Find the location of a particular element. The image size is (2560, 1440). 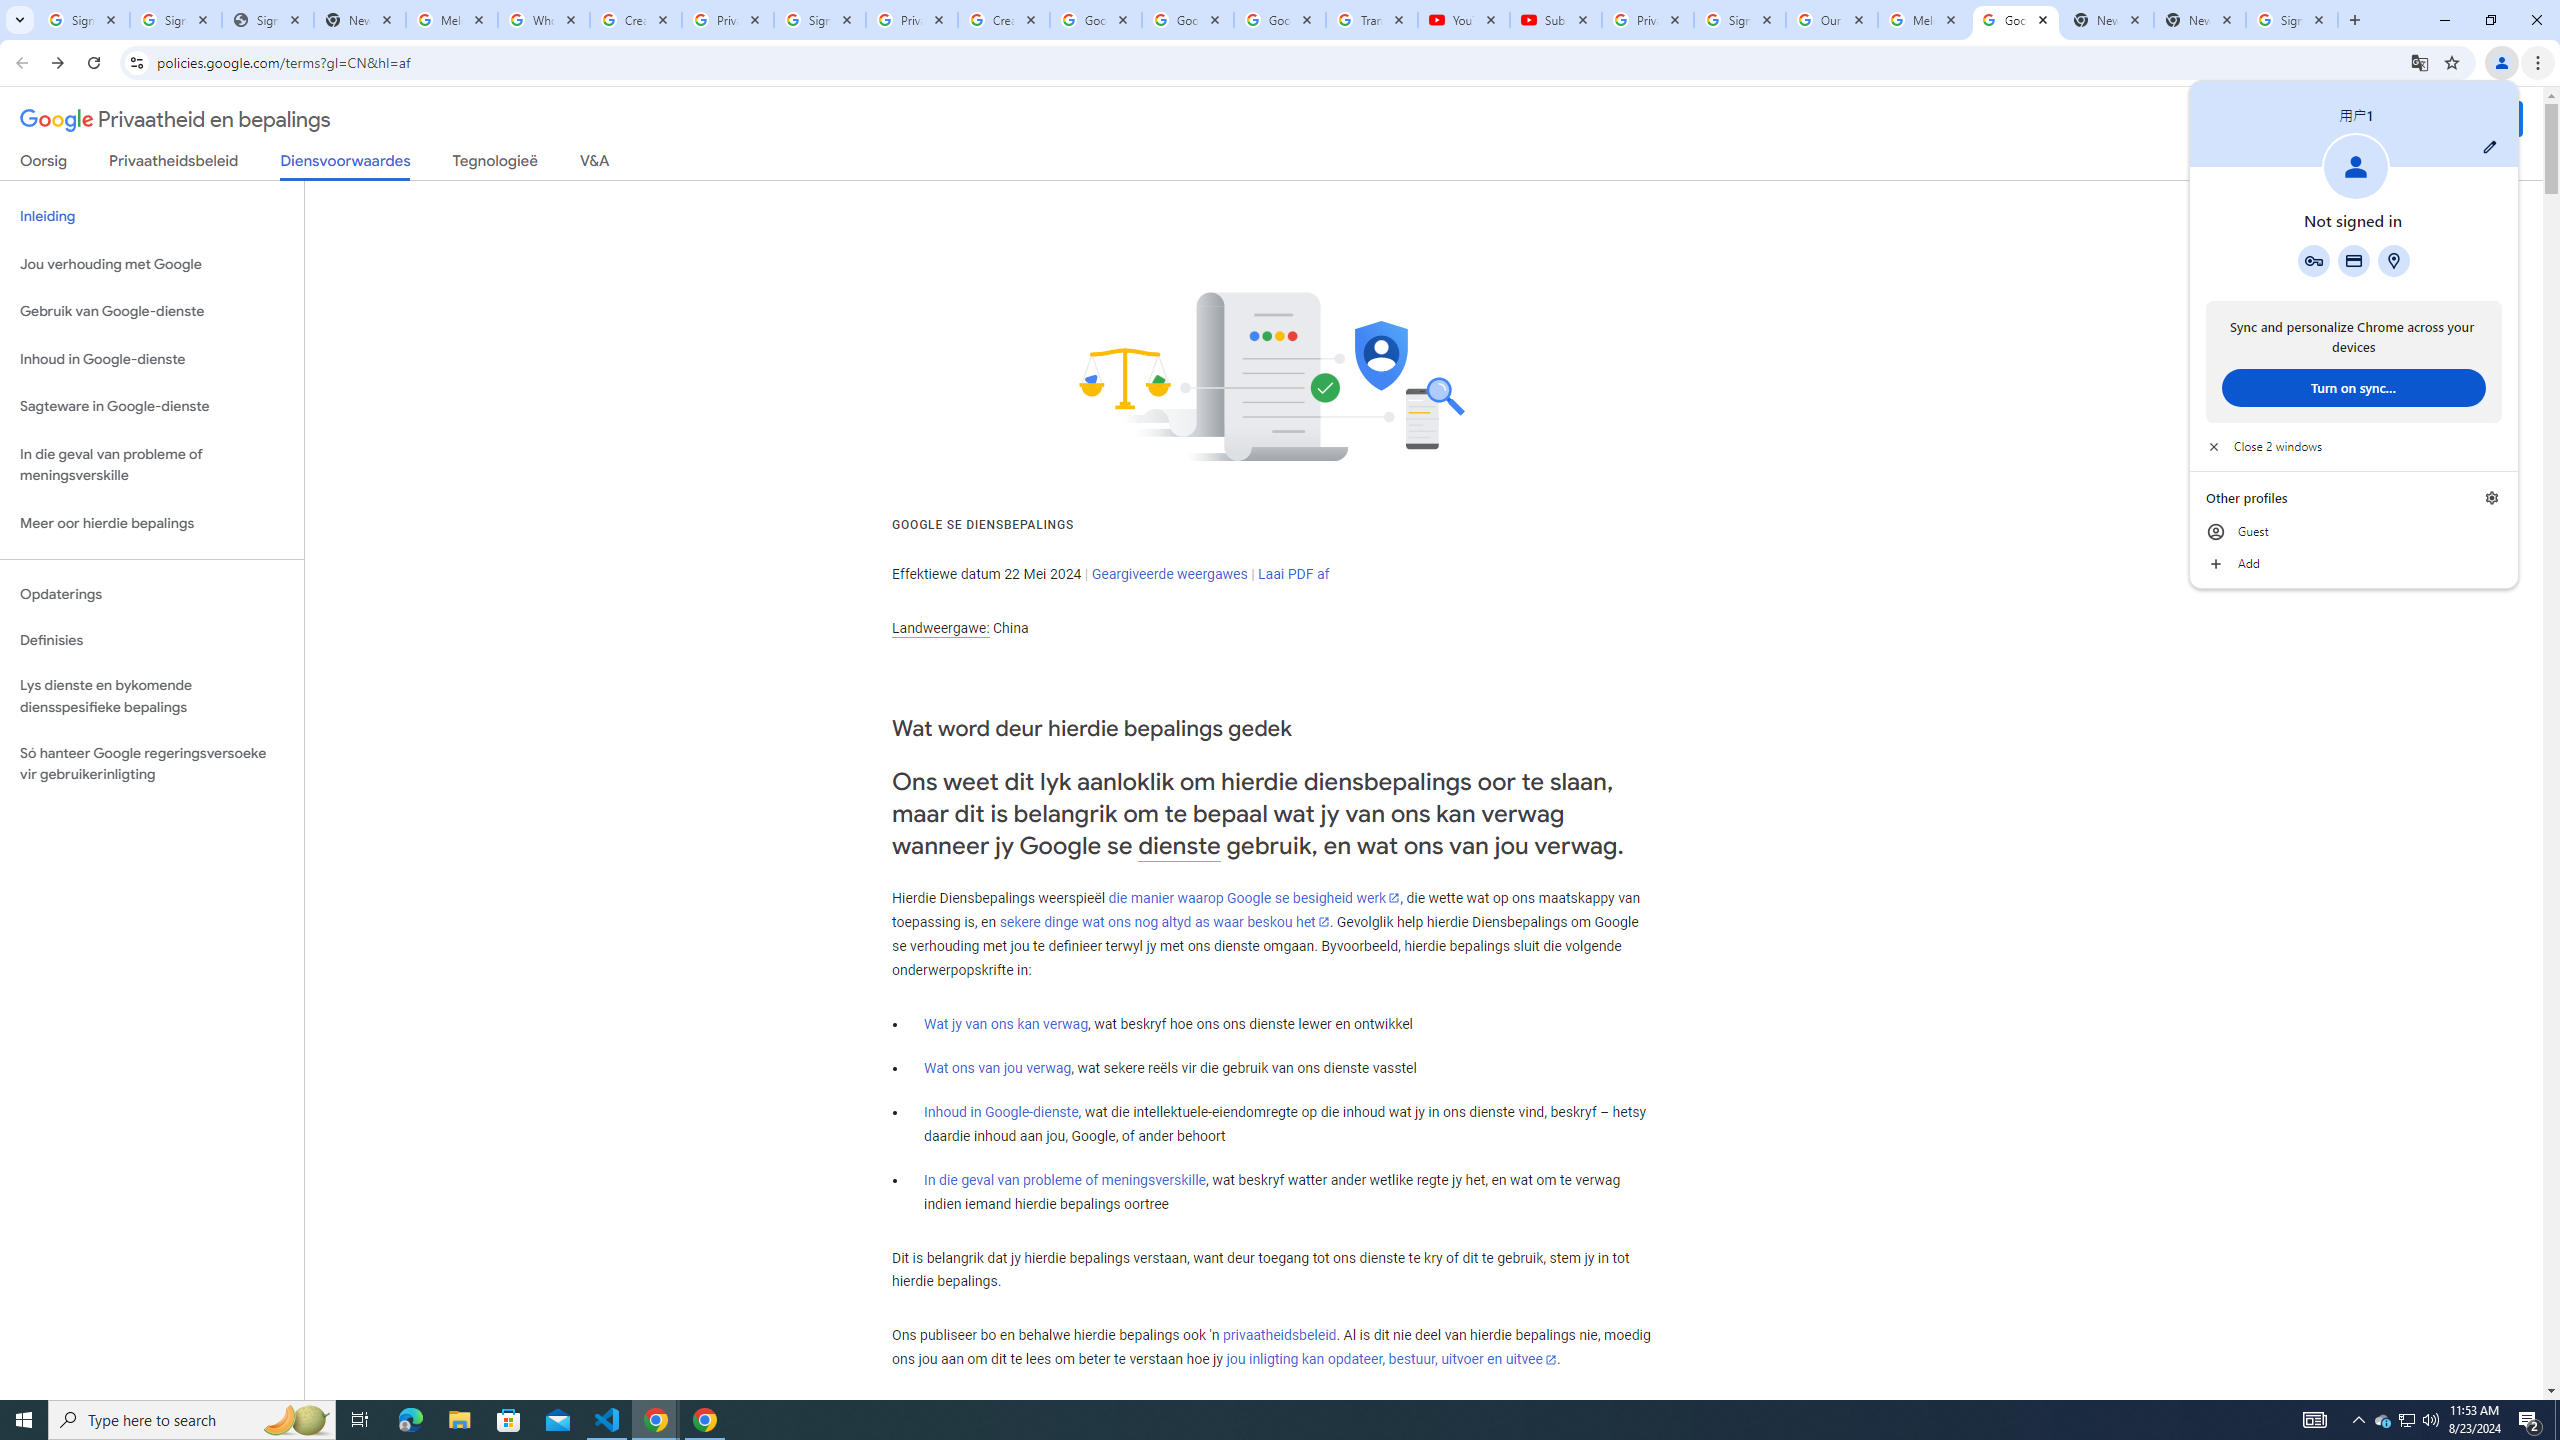

Task View is located at coordinates (152, 594).